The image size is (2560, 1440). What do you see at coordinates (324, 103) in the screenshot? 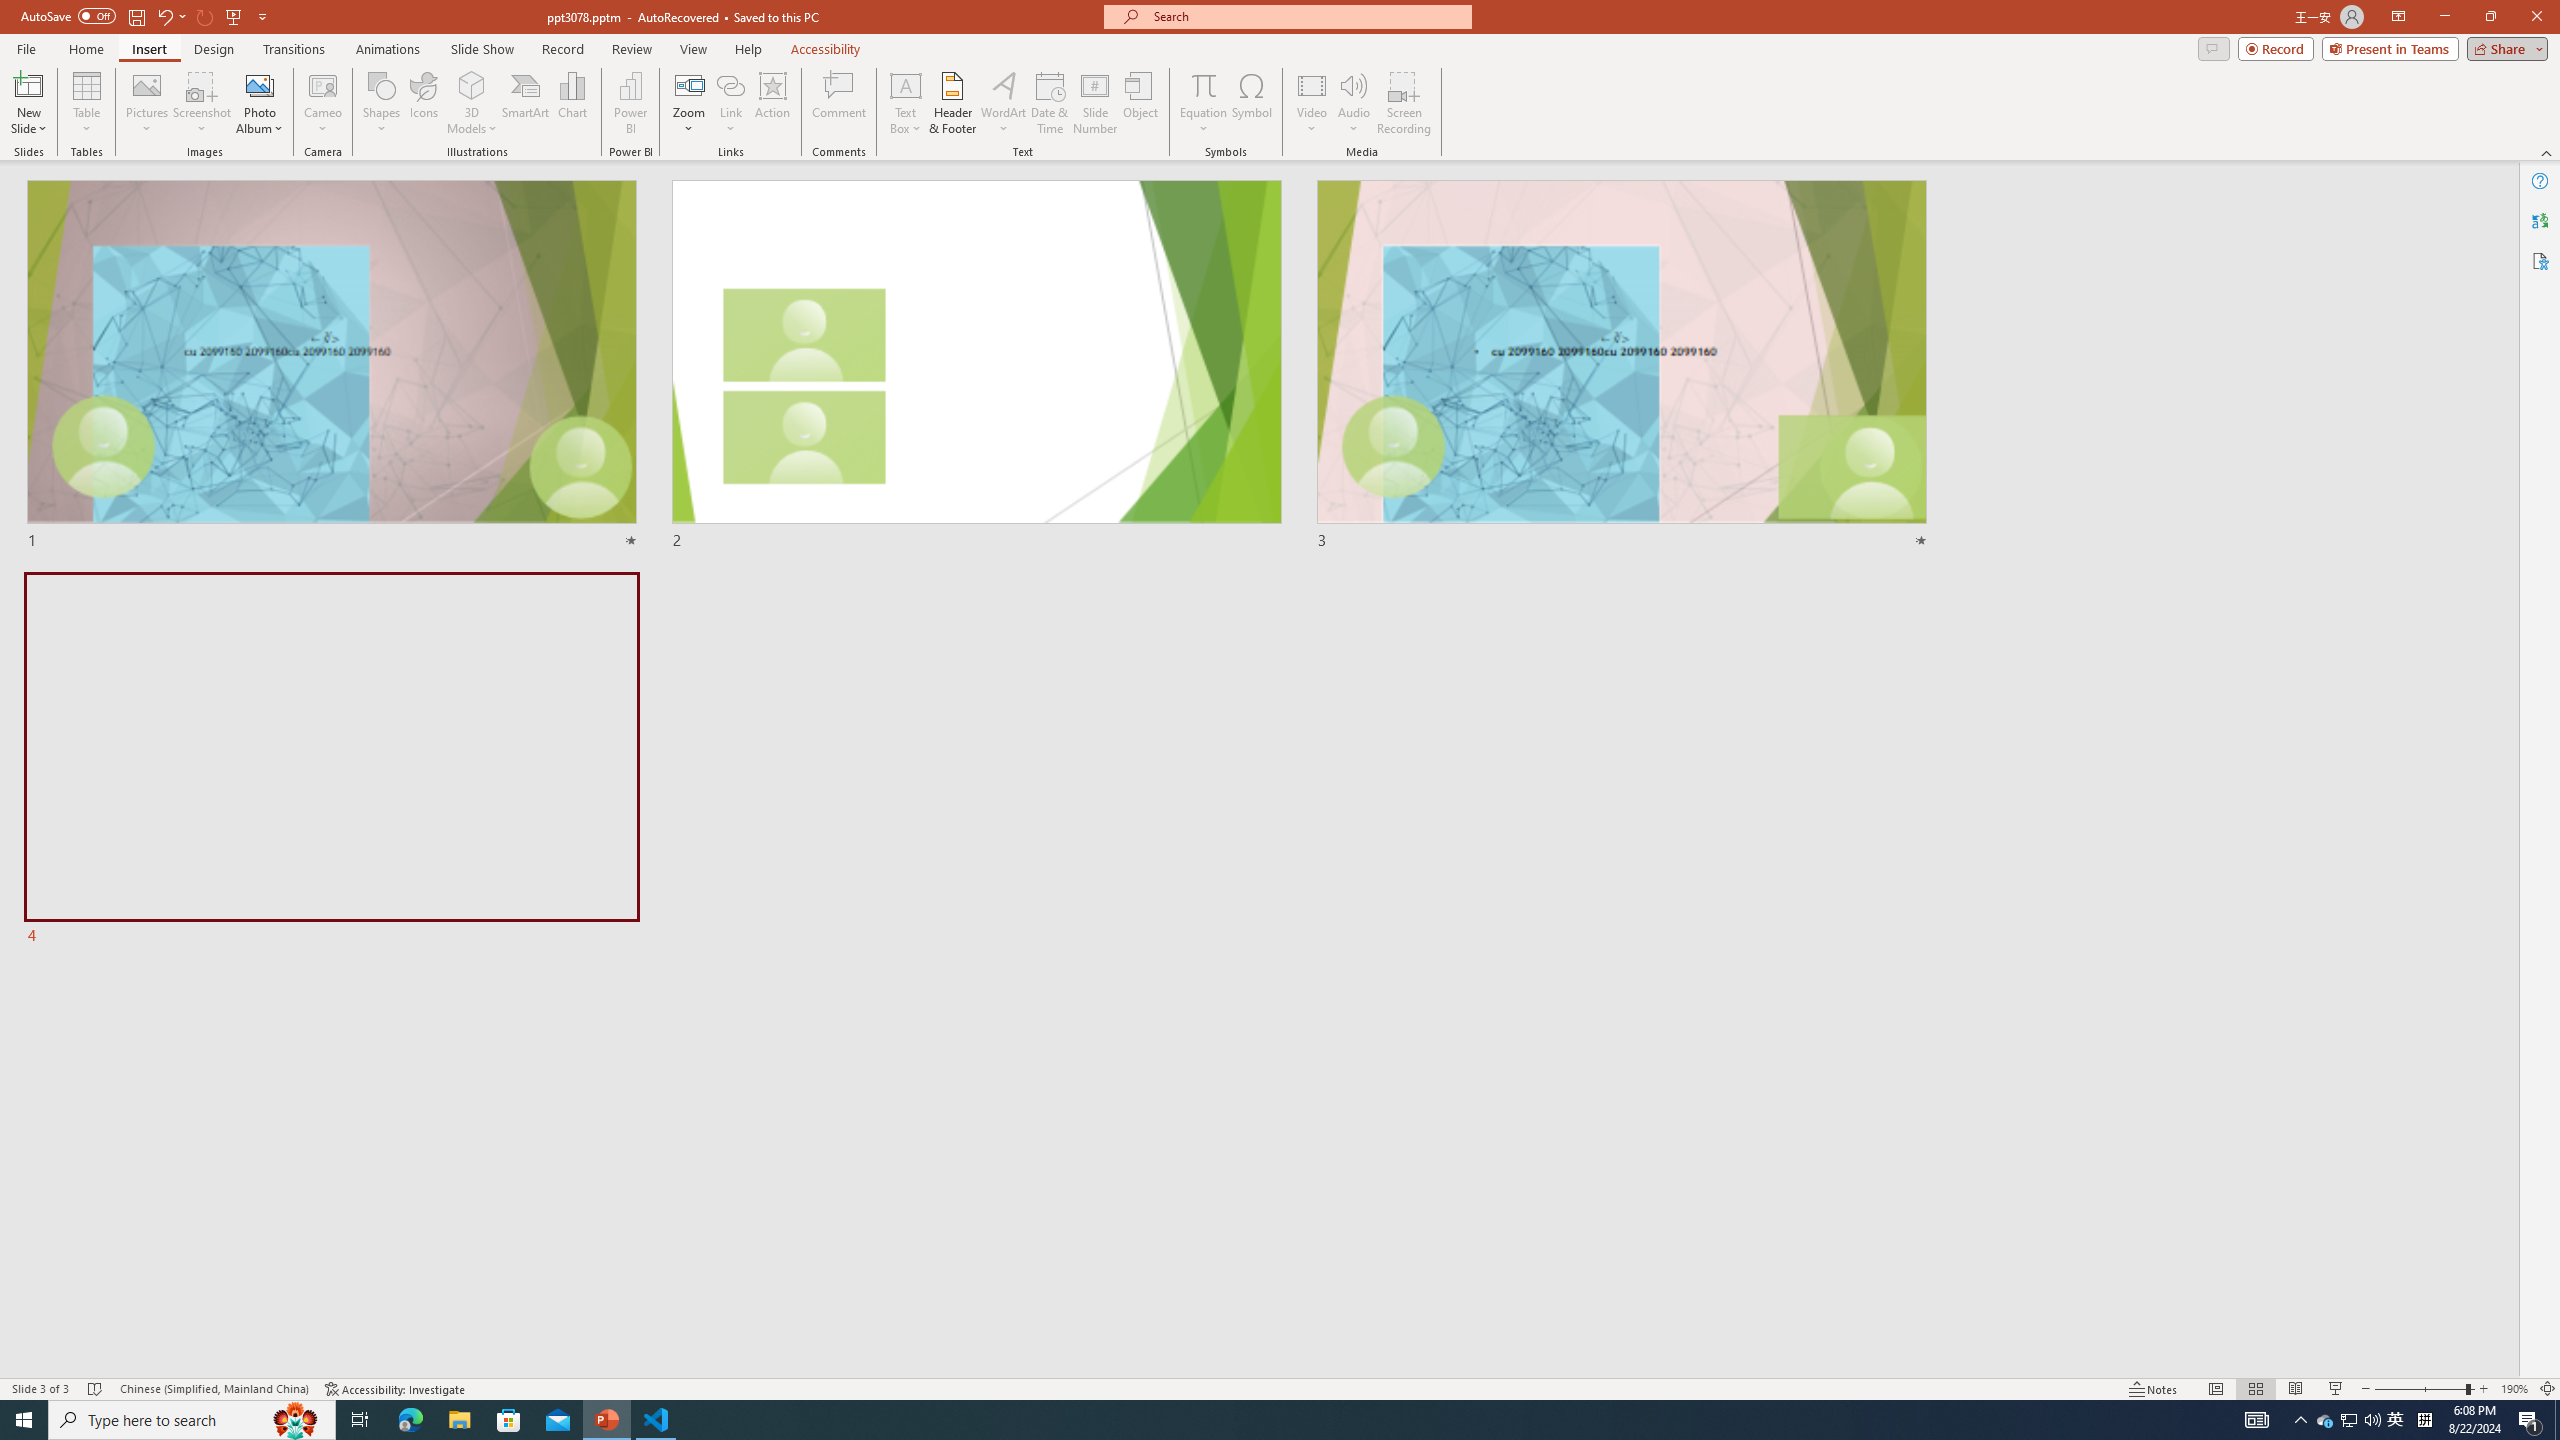
I see `Cameo` at bounding box center [324, 103].